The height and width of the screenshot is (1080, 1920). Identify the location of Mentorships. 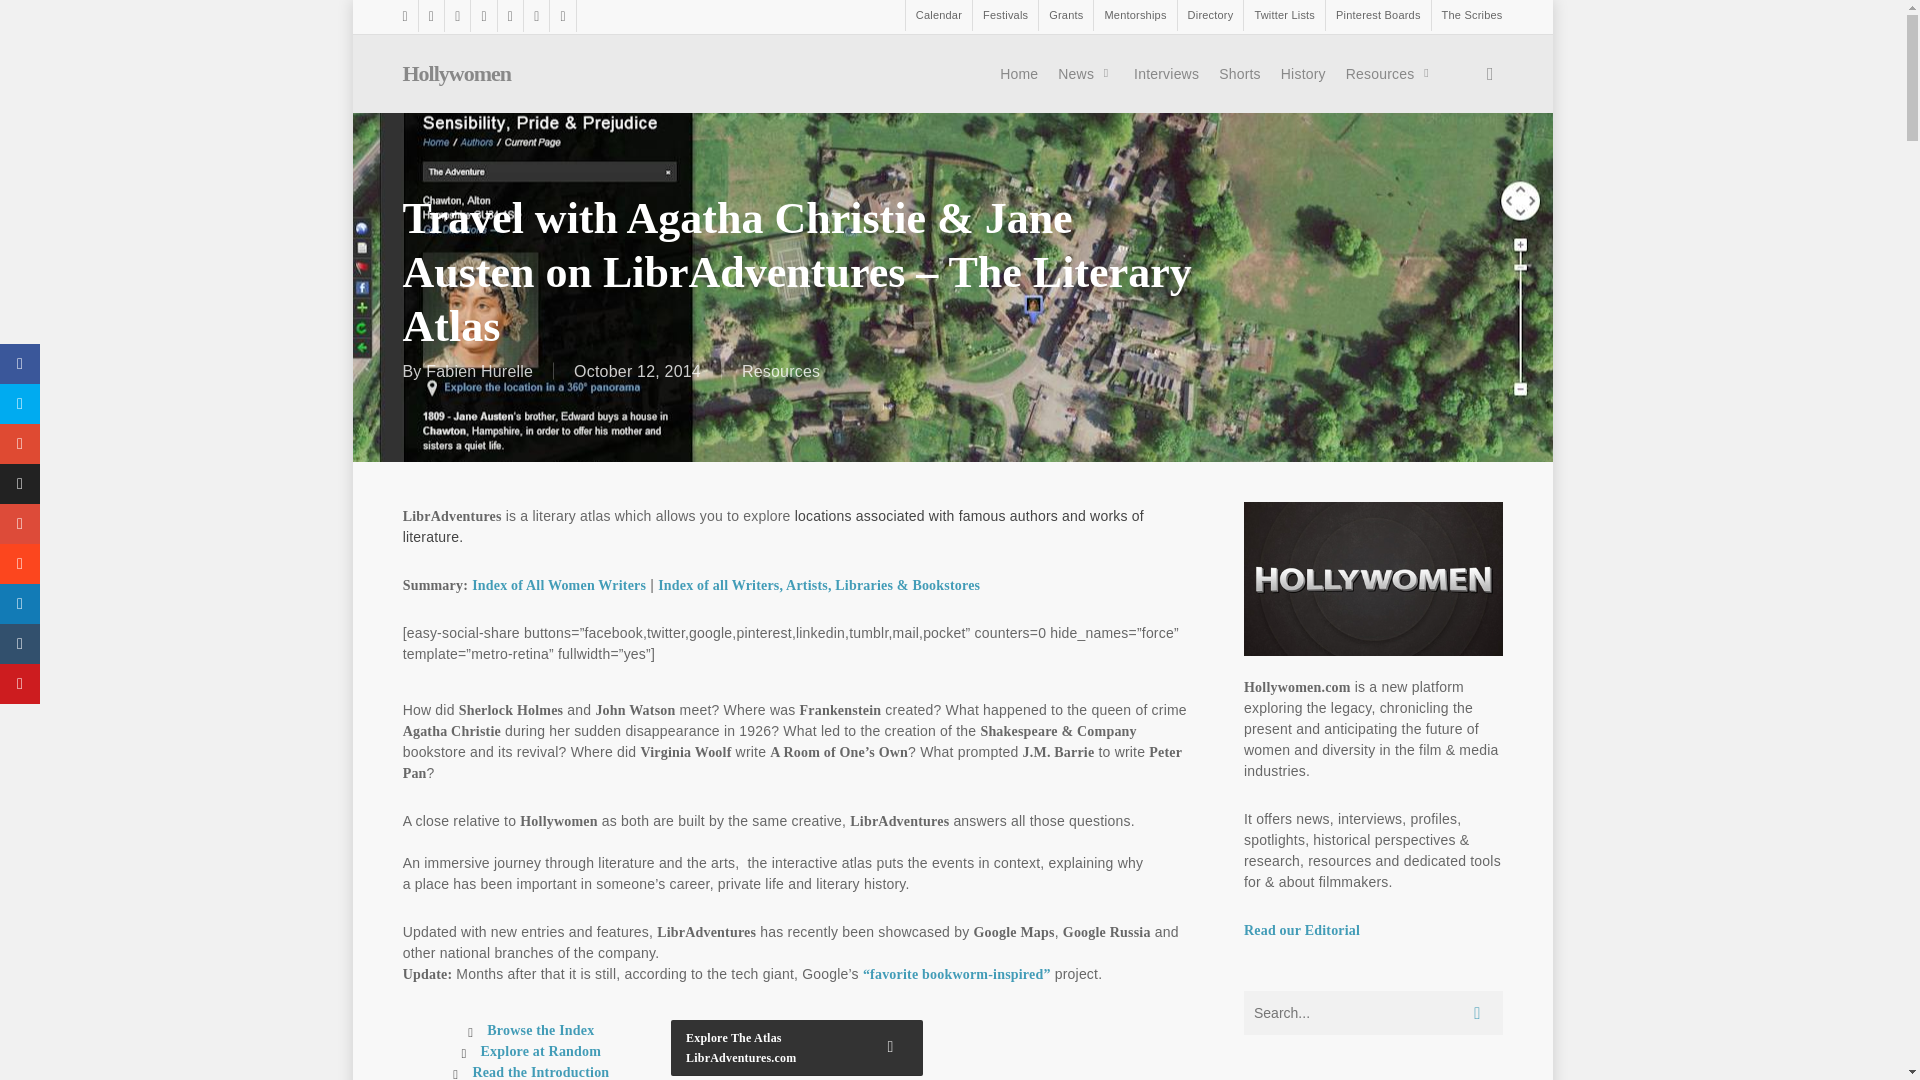
(1134, 16).